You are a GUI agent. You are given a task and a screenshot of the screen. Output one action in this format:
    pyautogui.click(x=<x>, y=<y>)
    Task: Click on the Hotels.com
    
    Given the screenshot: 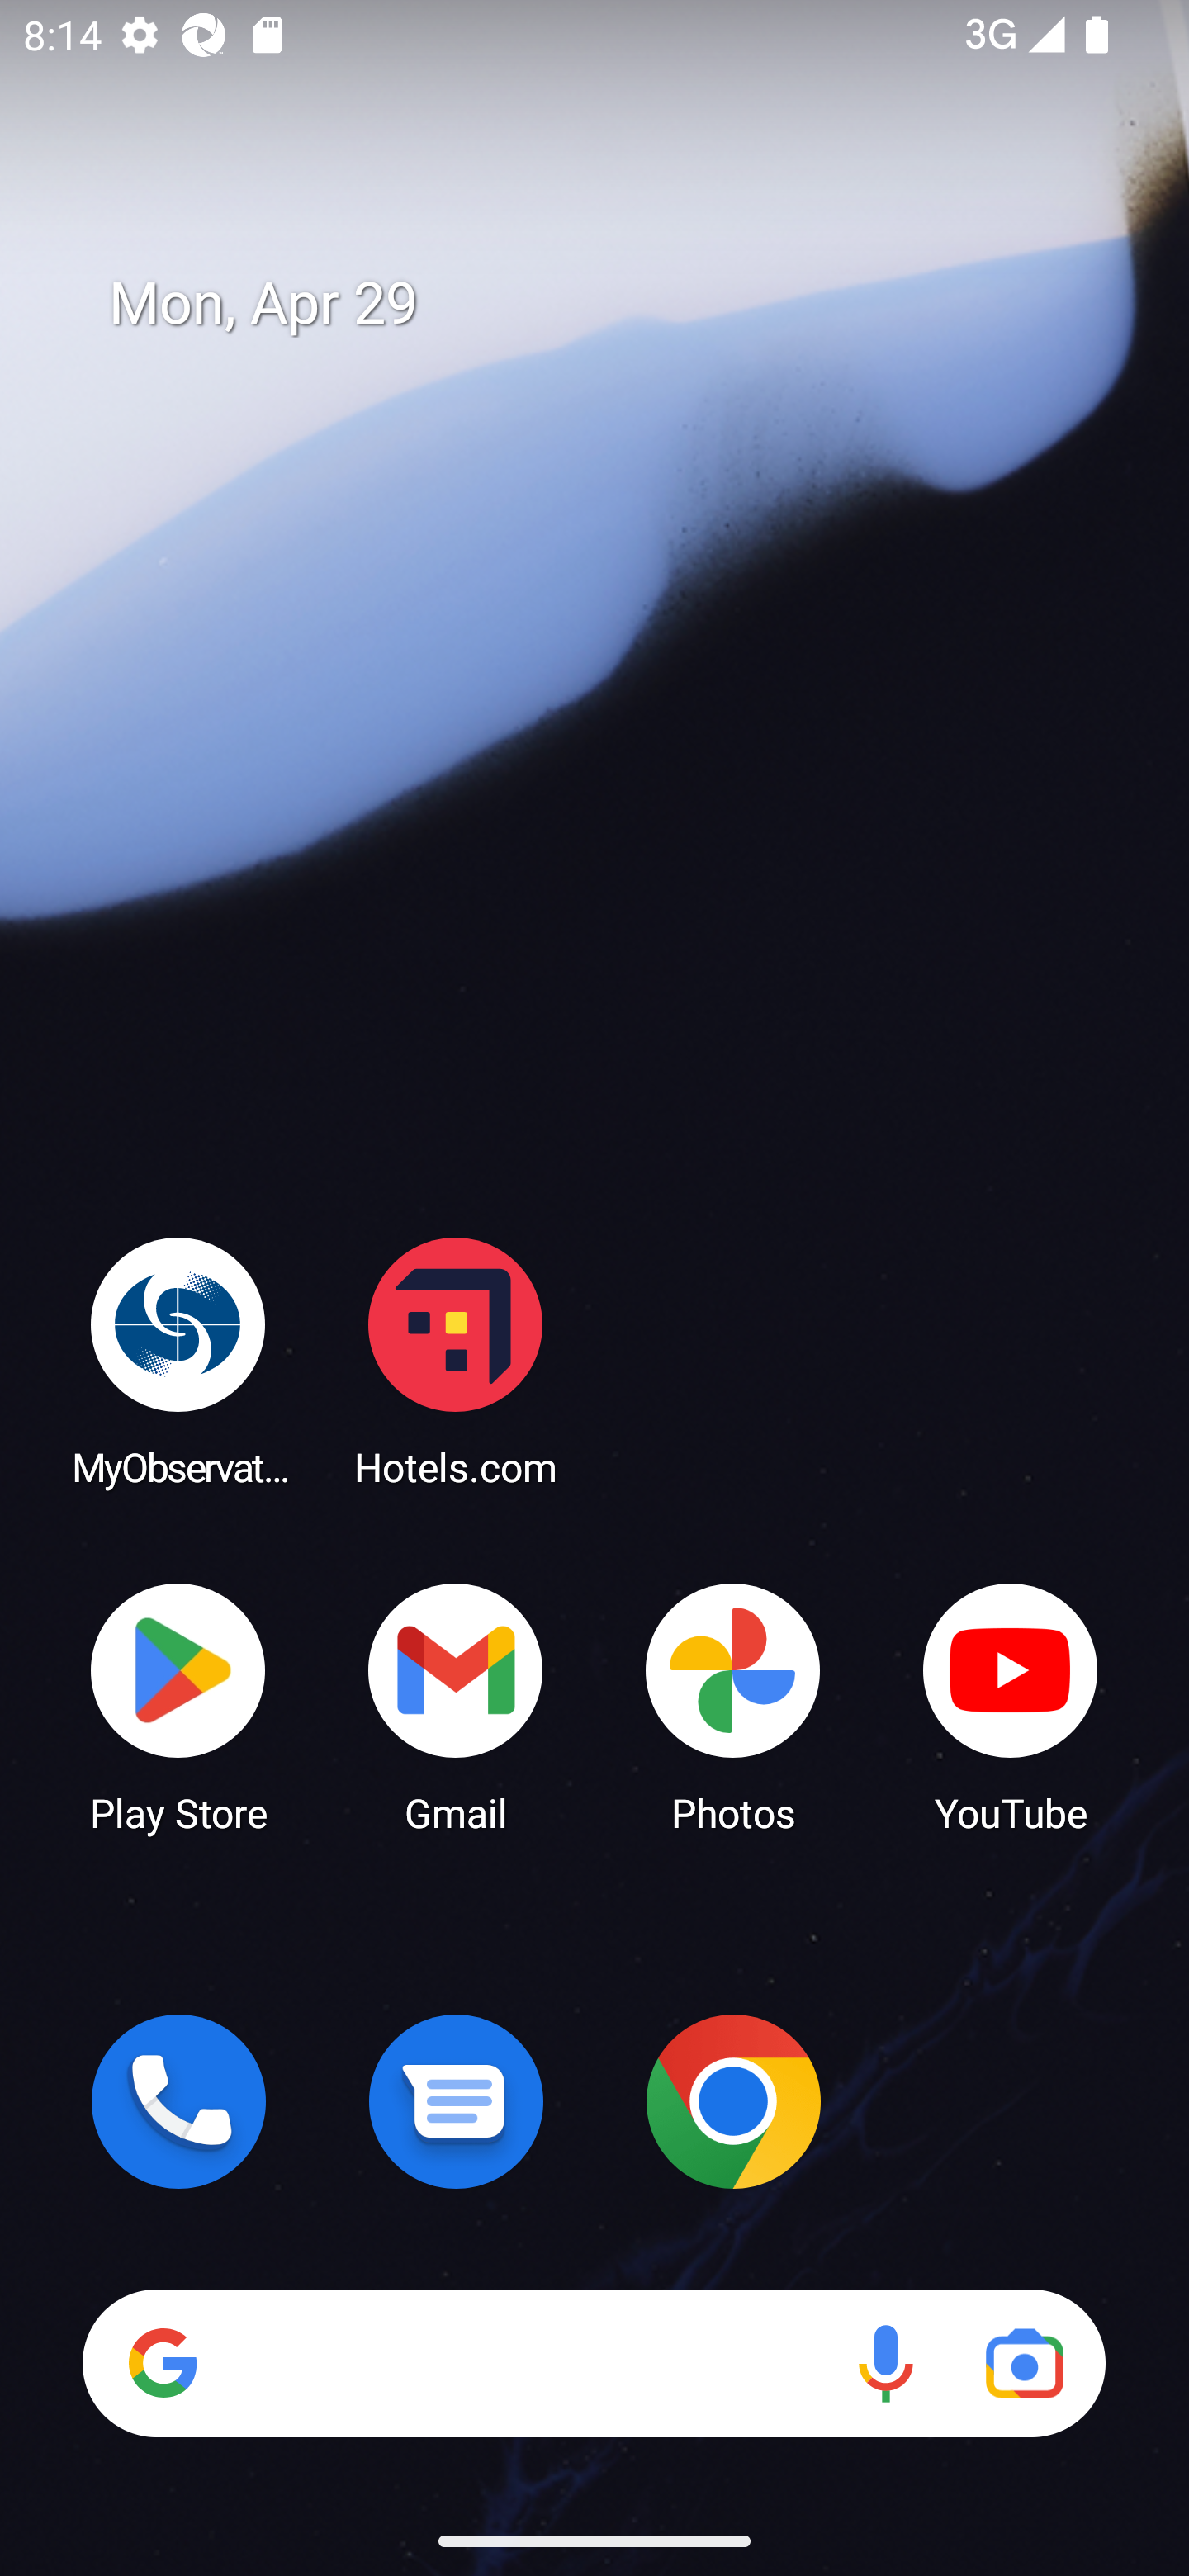 What is the action you would take?
    pyautogui.click(x=456, y=1361)
    